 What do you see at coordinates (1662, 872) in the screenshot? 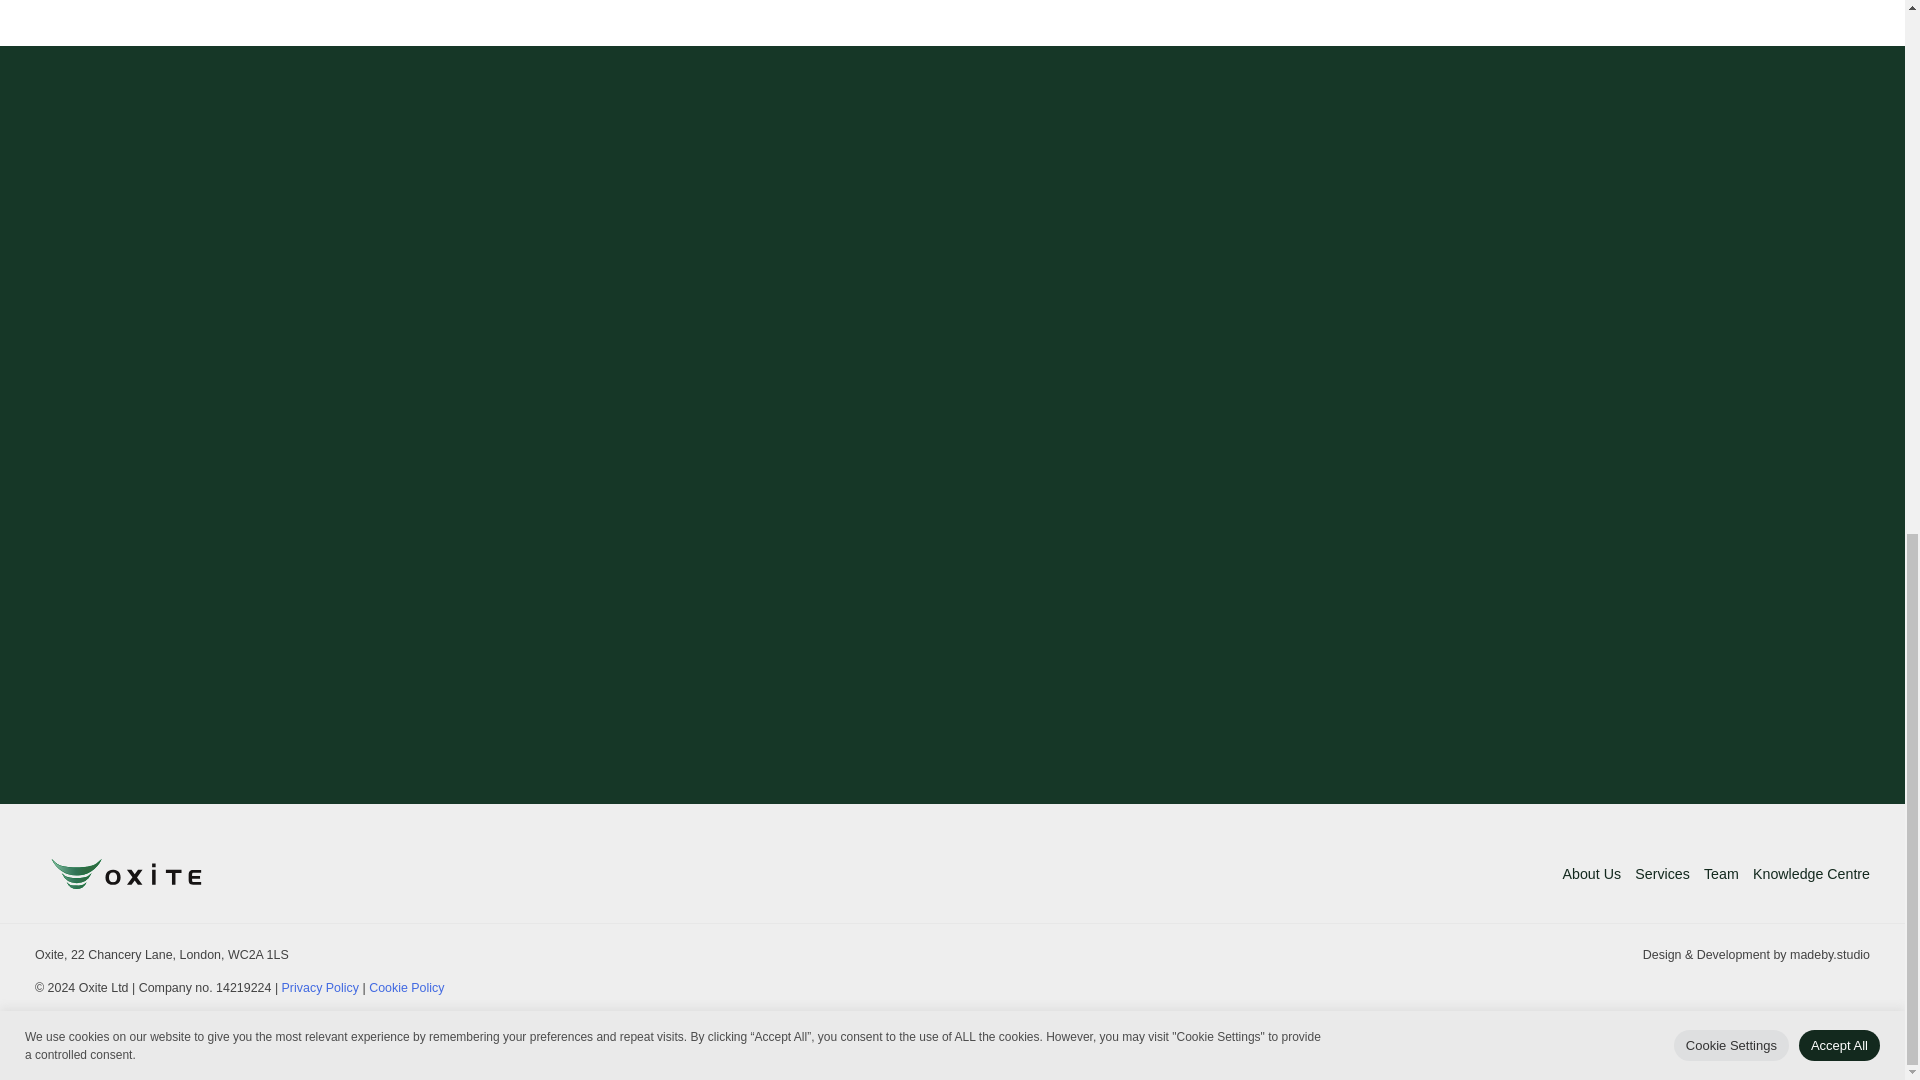
I see `Services` at bounding box center [1662, 872].